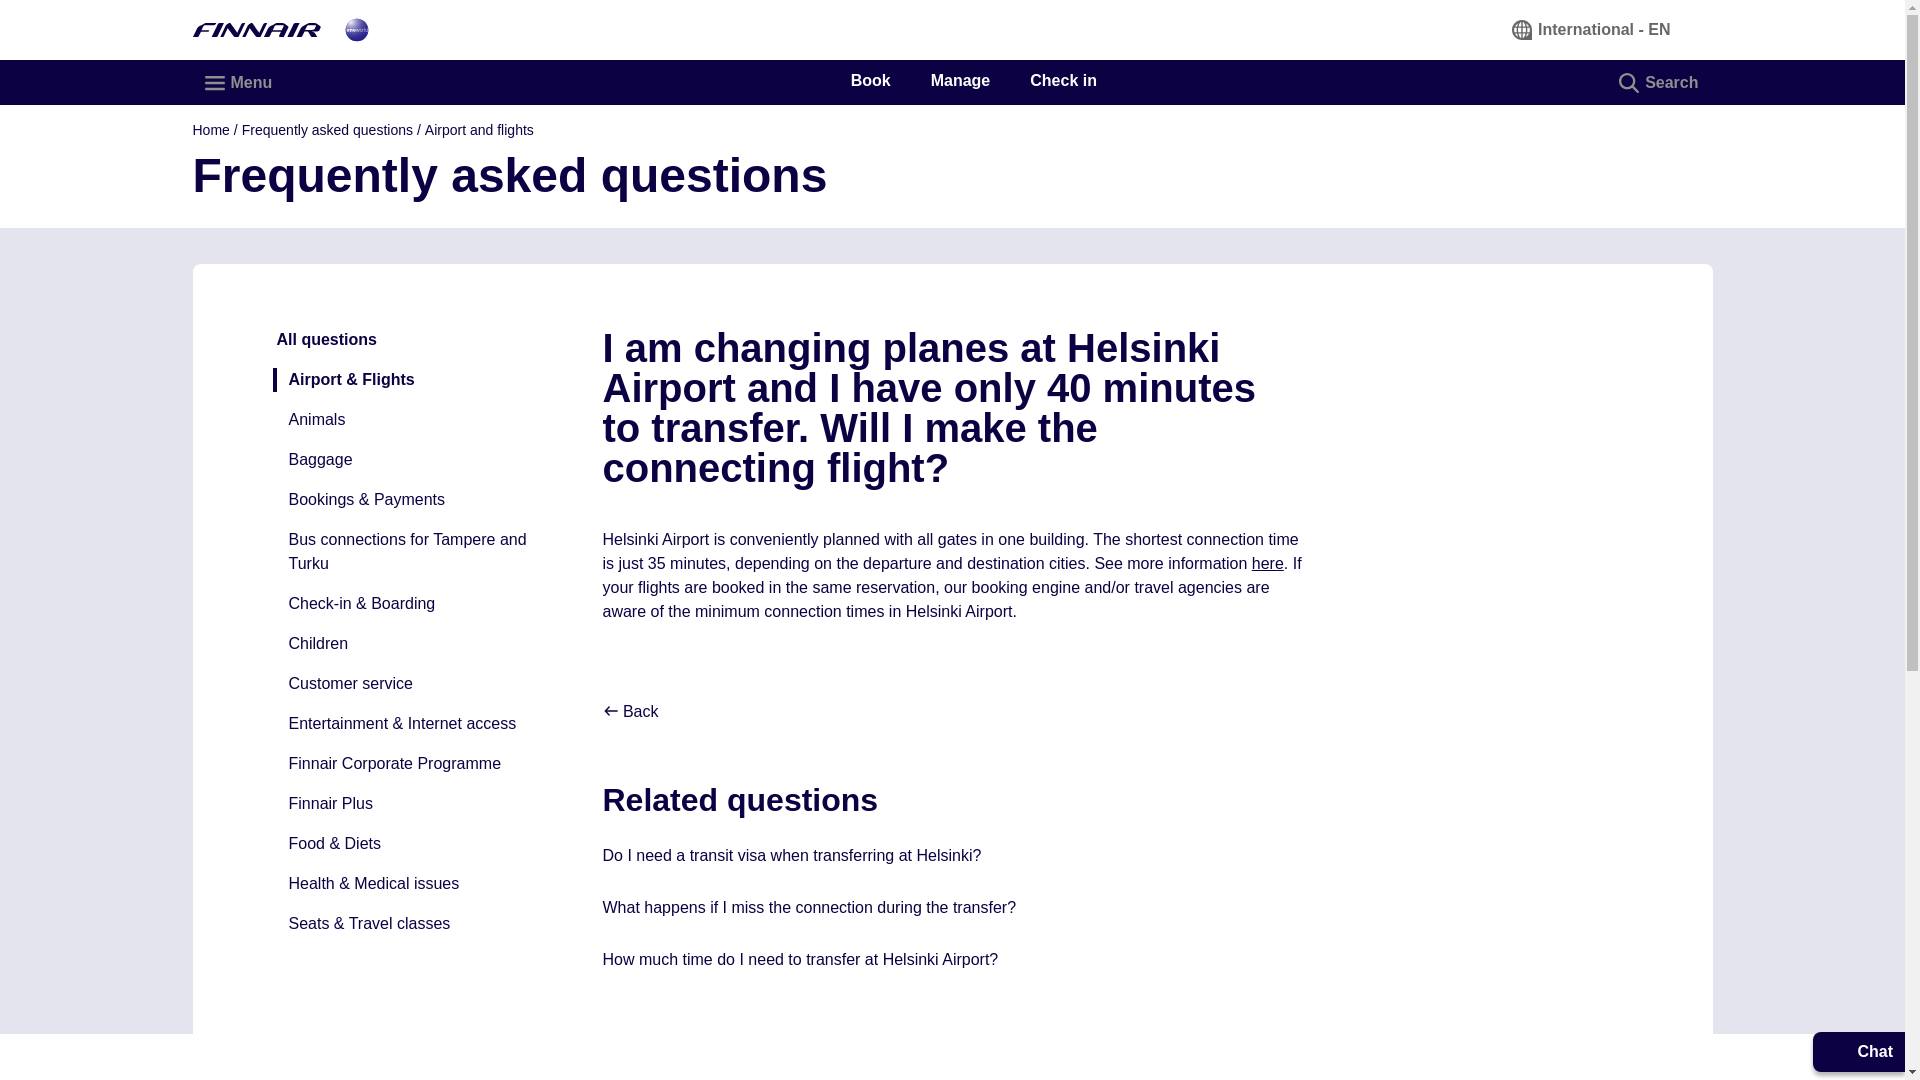 The width and height of the screenshot is (1920, 1080). What do you see at coordinates (1062, 80) in the screenshot?
I see `Check in` at bounding box center [1062, 80].